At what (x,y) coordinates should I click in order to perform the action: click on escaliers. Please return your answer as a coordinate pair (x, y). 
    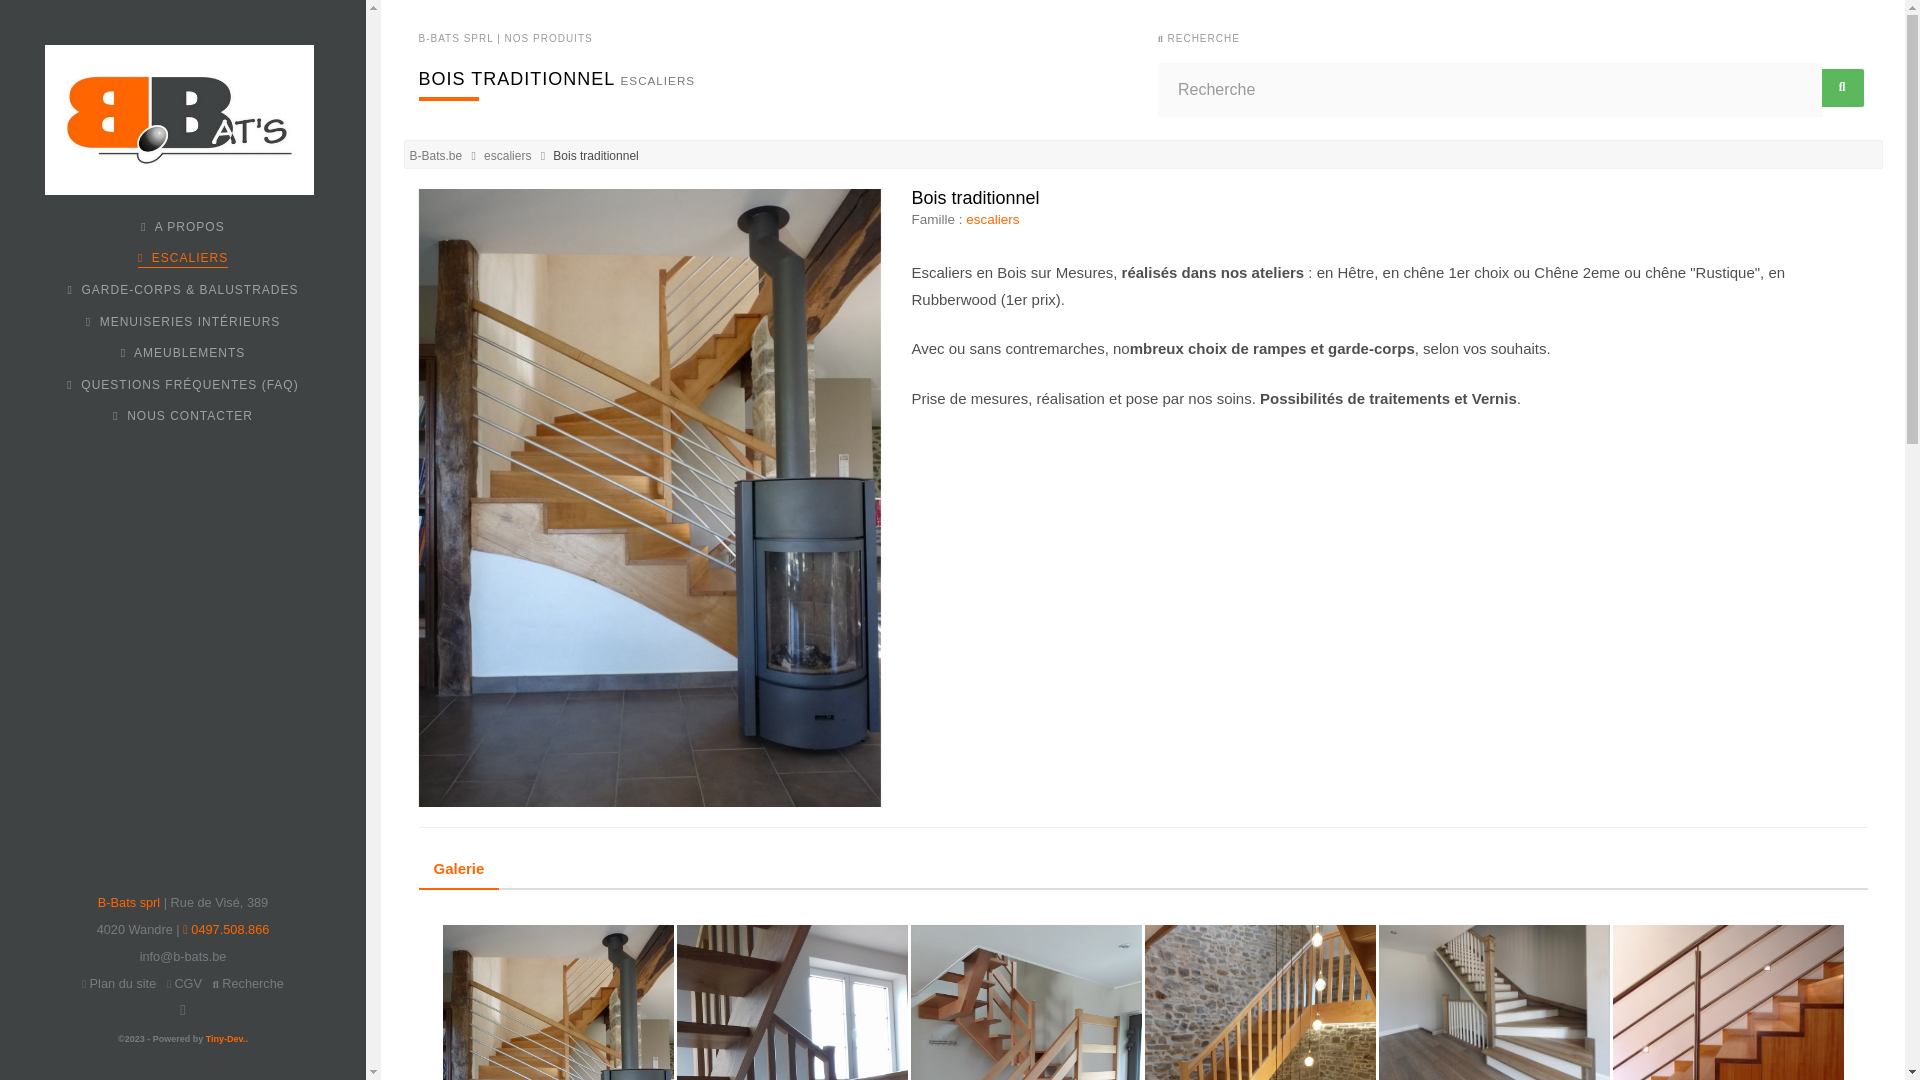
    Looking at the image, I should click on (992, 220).